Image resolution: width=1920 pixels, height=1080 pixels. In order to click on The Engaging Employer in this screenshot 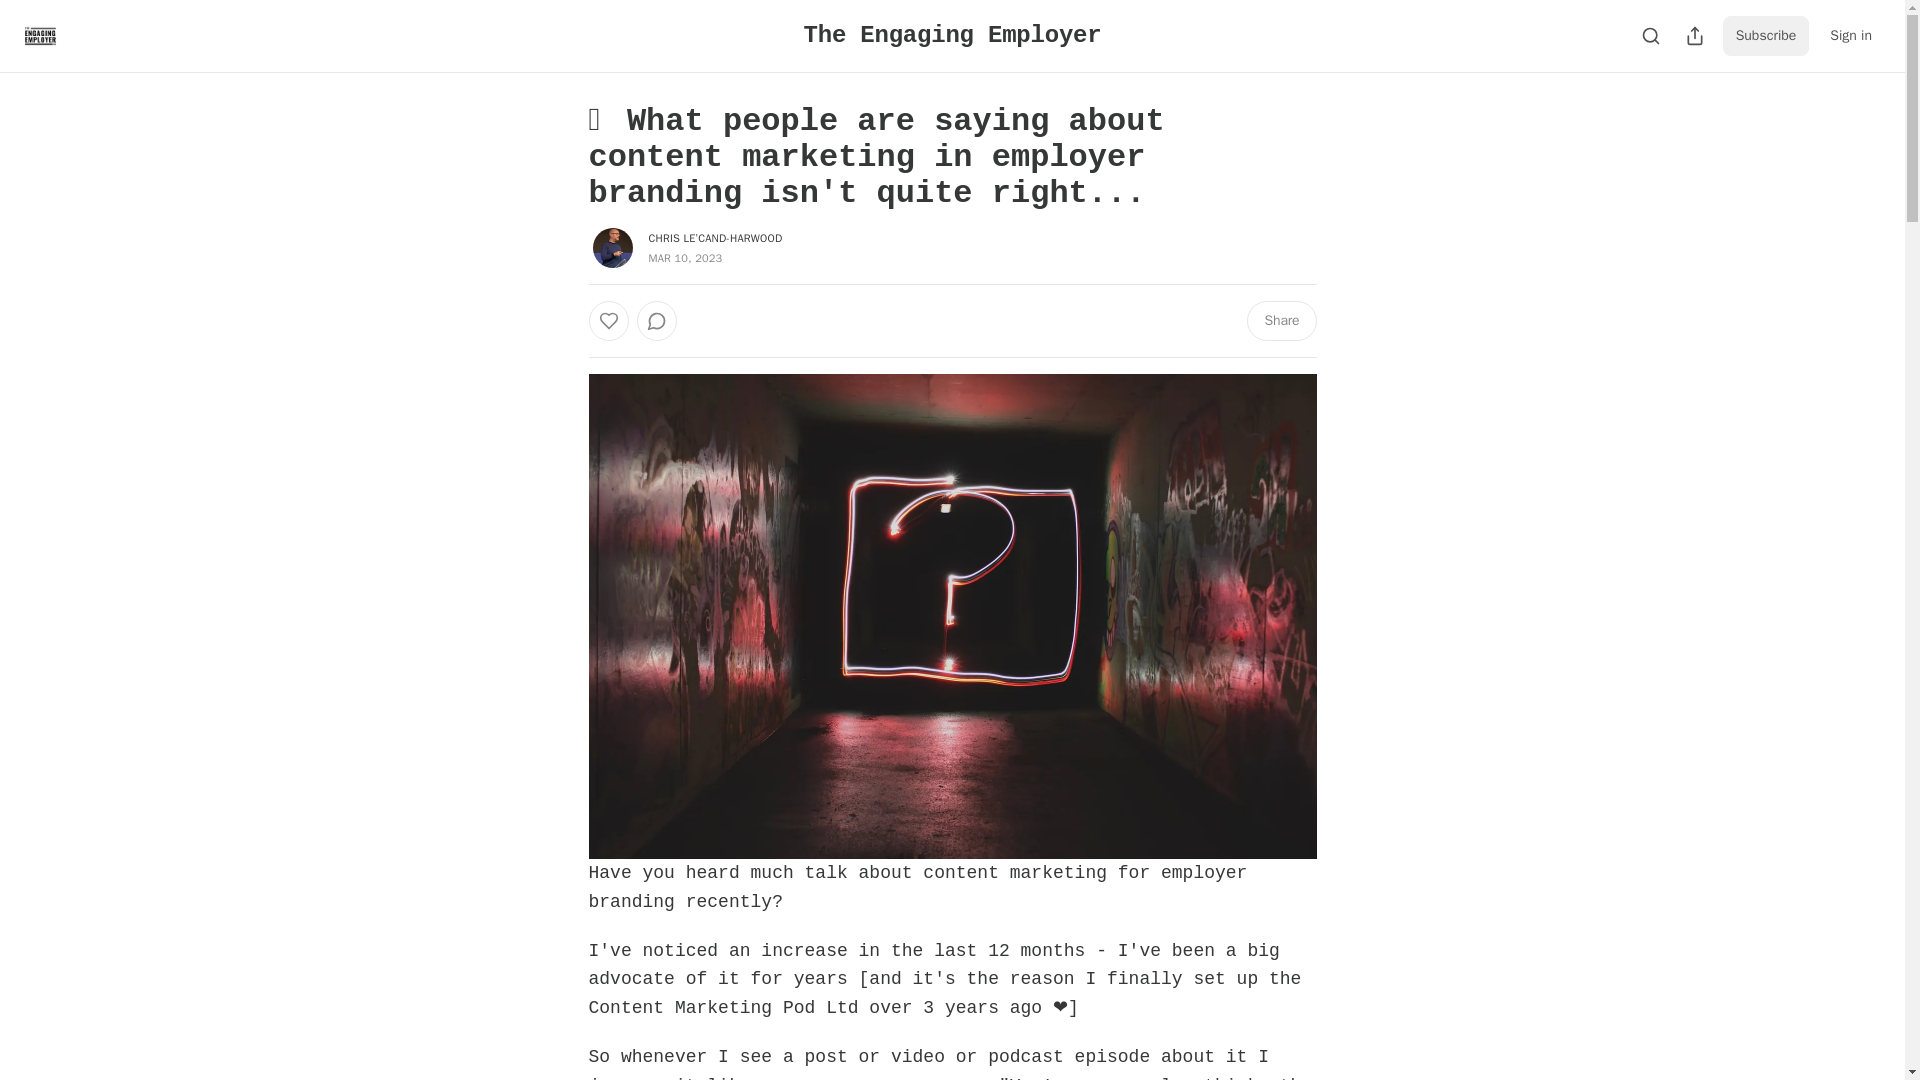, I will do `click(953, 34)`.